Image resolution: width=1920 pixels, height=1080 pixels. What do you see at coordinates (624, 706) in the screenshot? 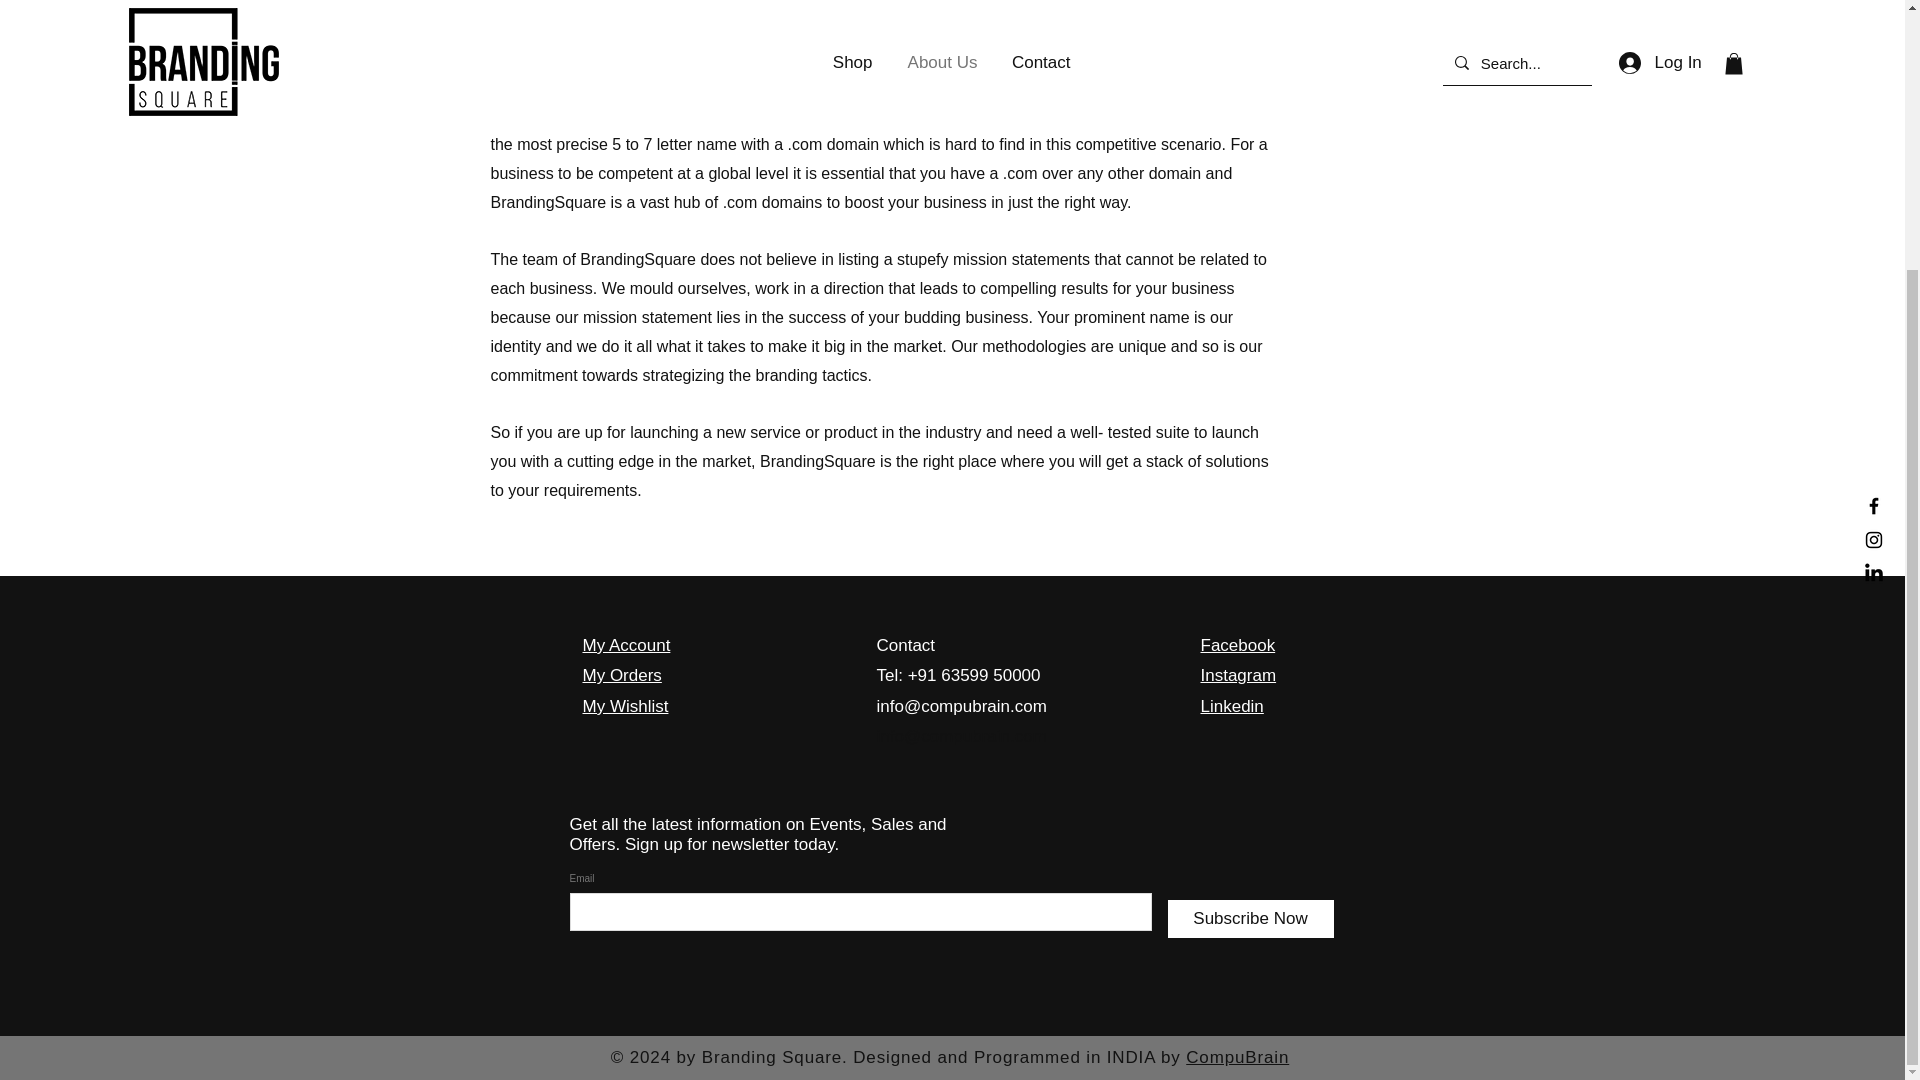
I see `My Wishlist` at bounding box center [624, 706].